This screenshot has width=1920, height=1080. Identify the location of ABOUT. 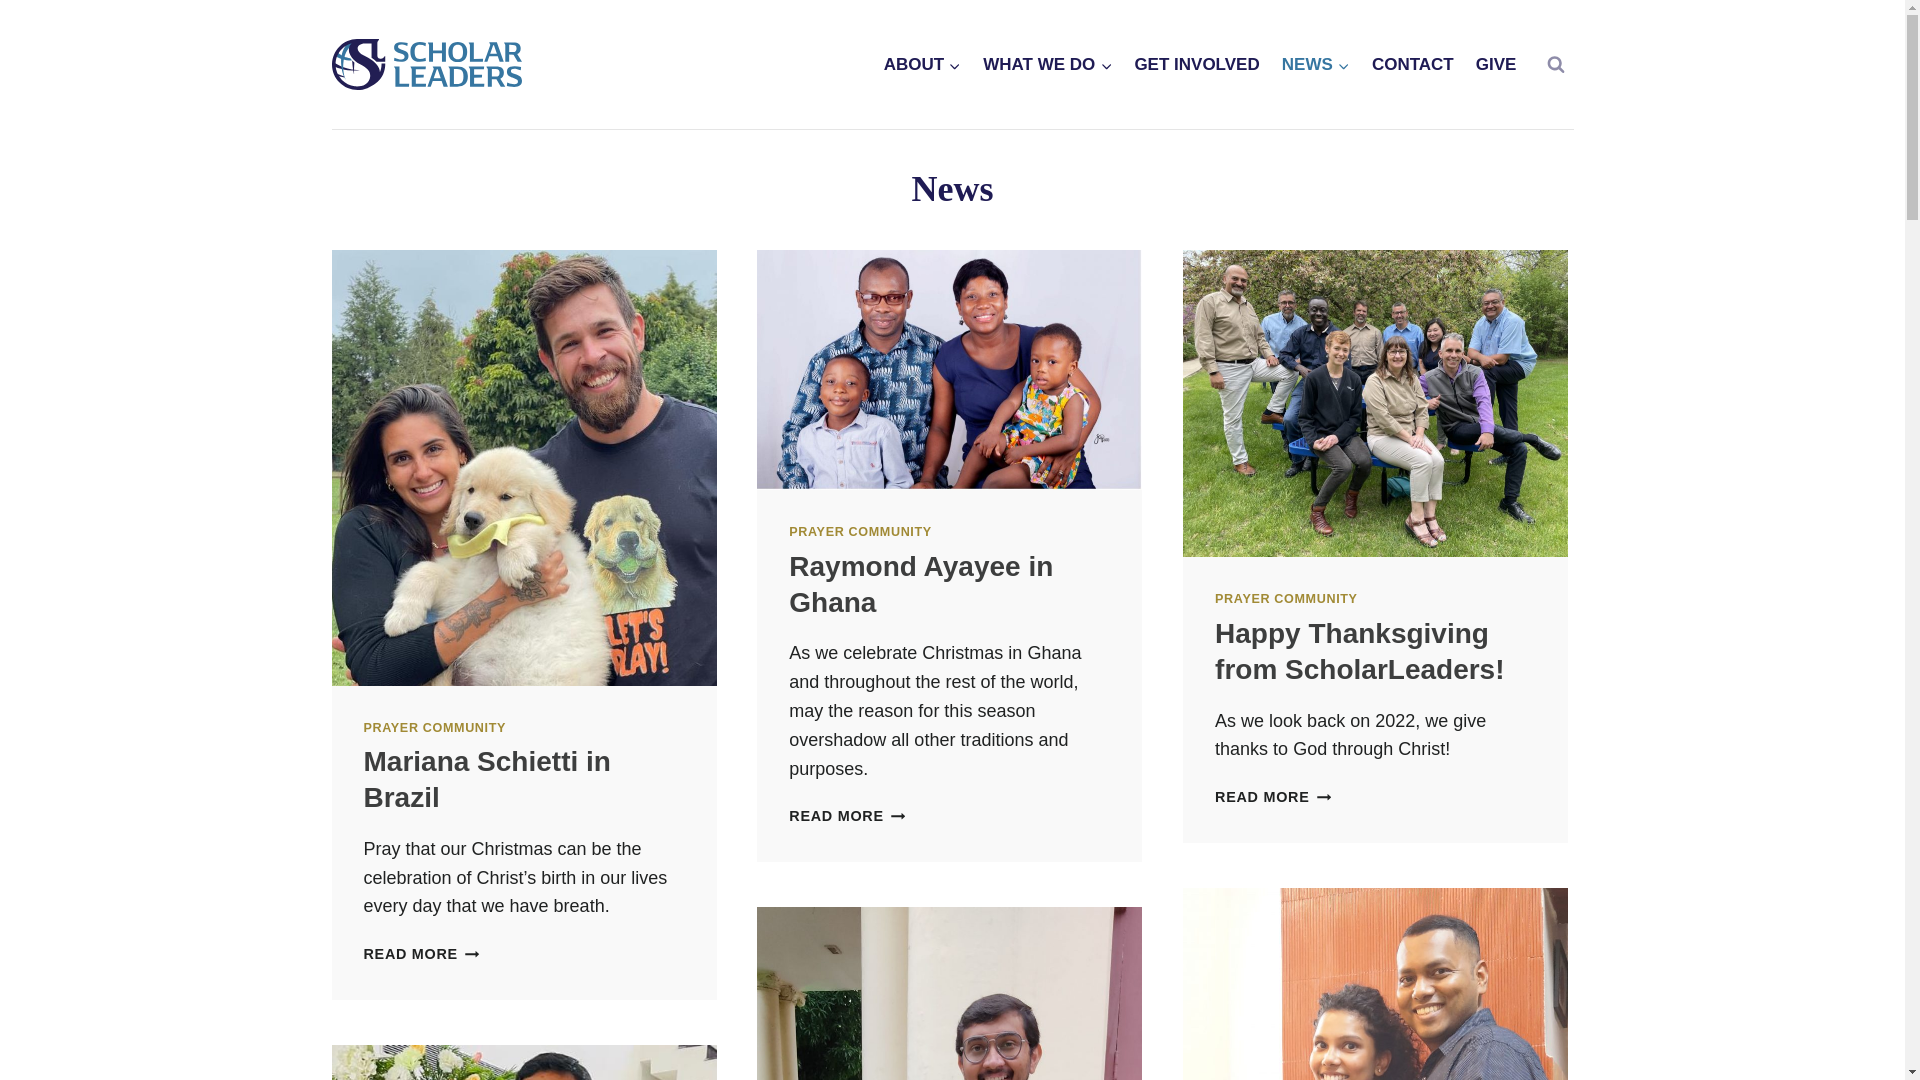
(1286, 598).